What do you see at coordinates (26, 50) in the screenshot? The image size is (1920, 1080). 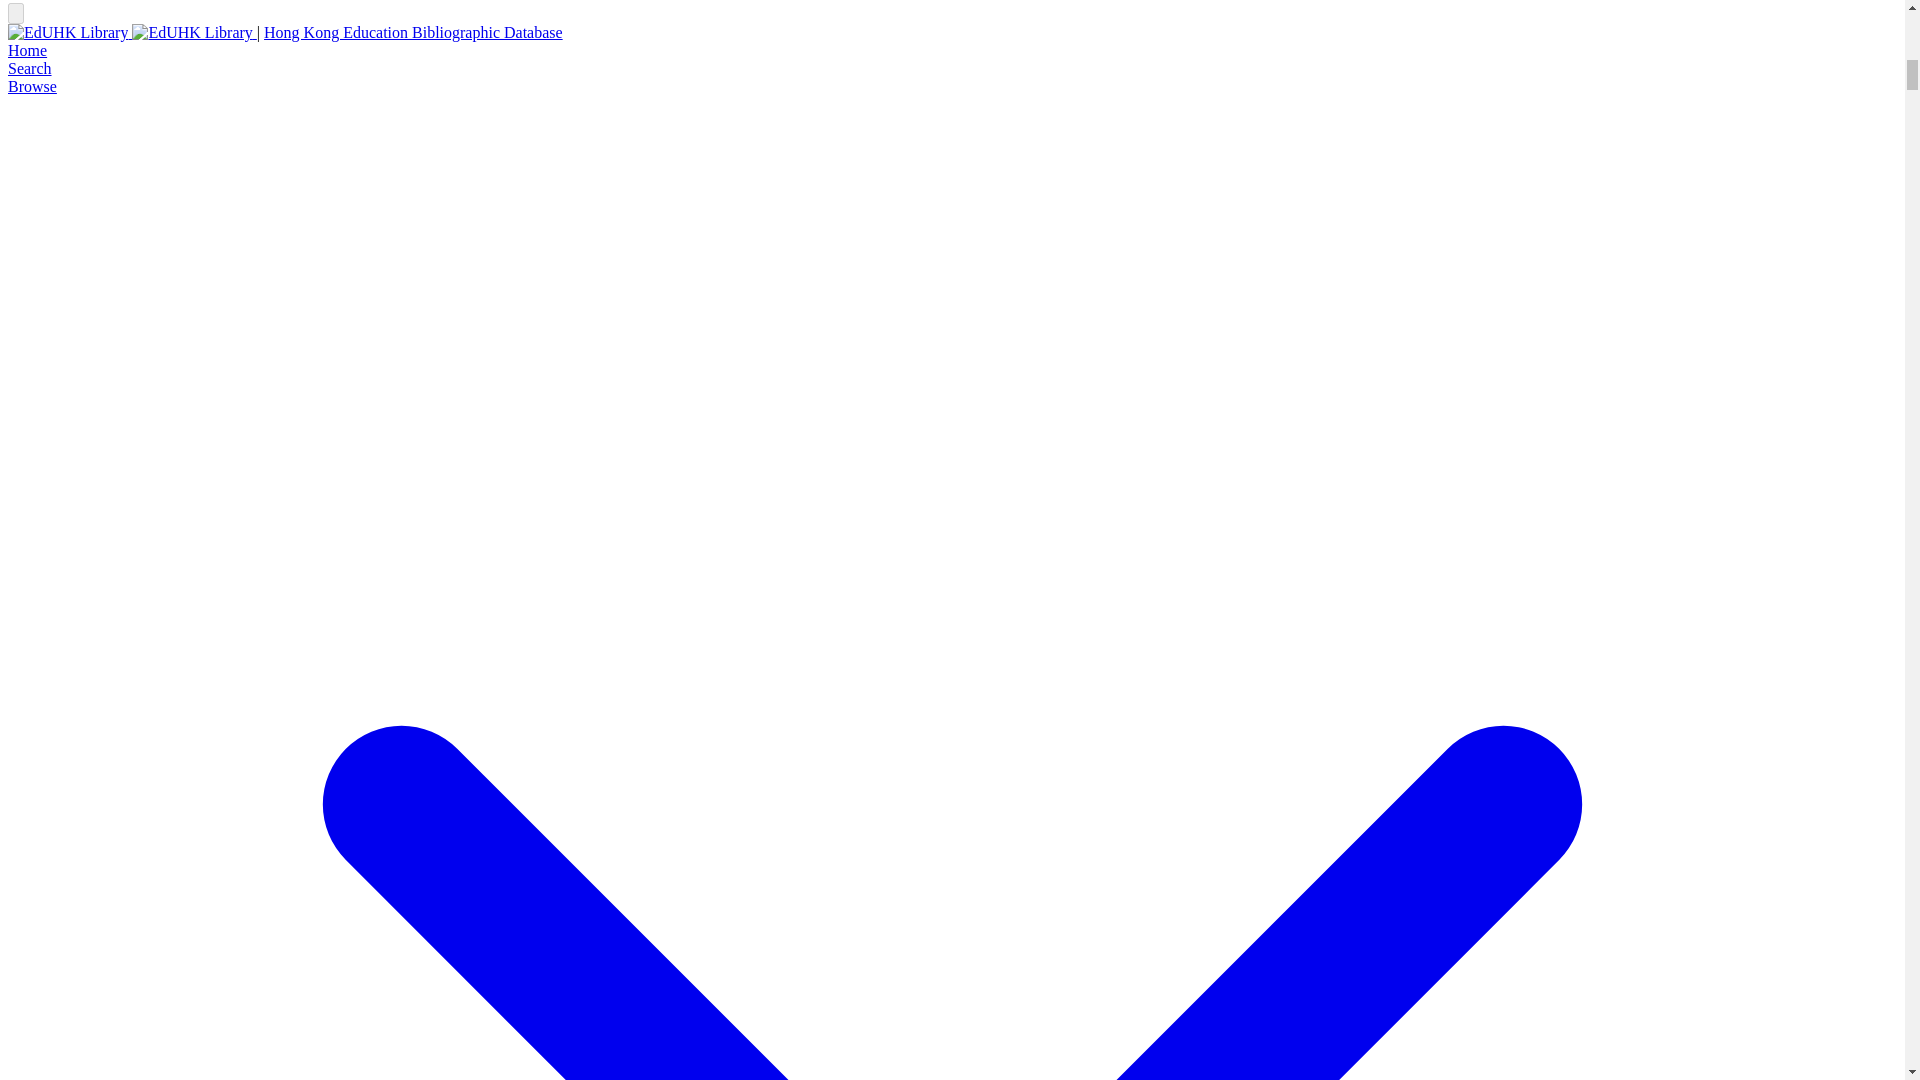 I see `Home` at bounding box center [26, 50].